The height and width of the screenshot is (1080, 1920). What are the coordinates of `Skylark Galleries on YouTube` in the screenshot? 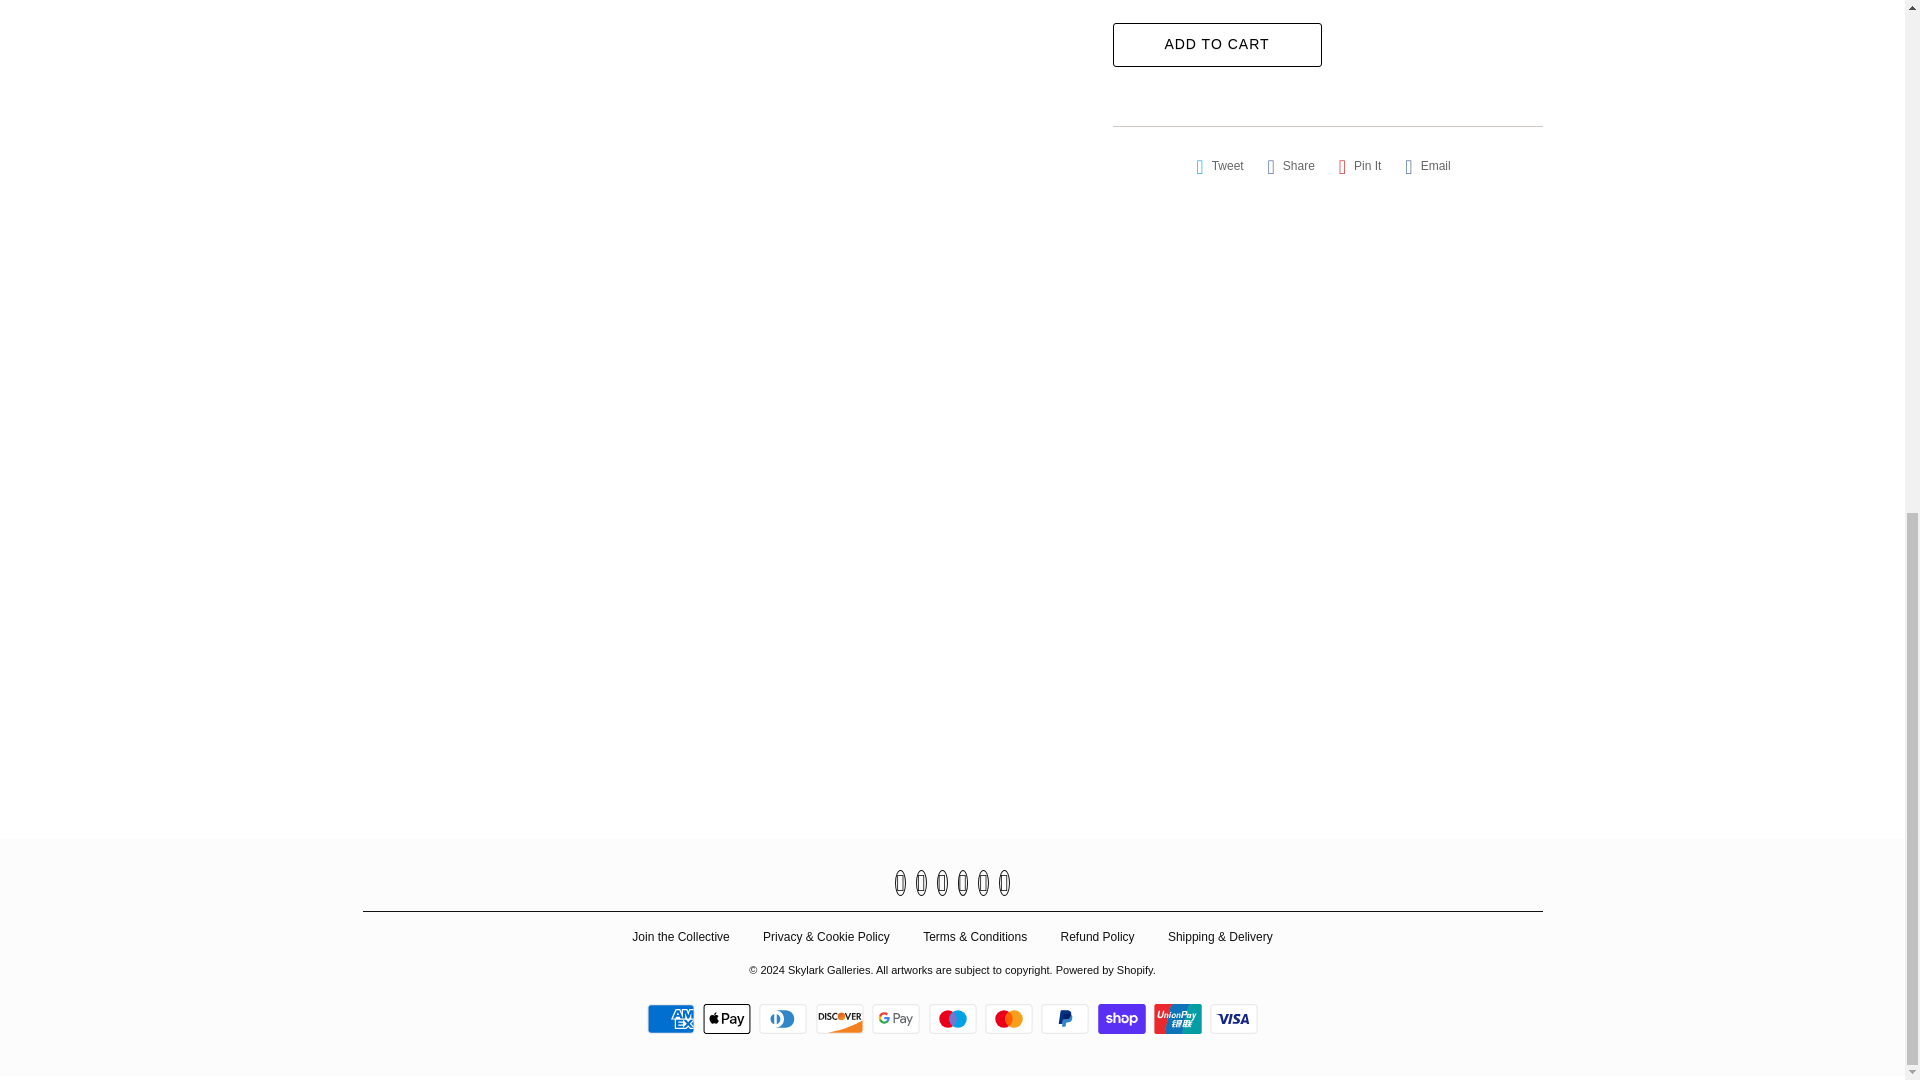 It's located at (942, 883).